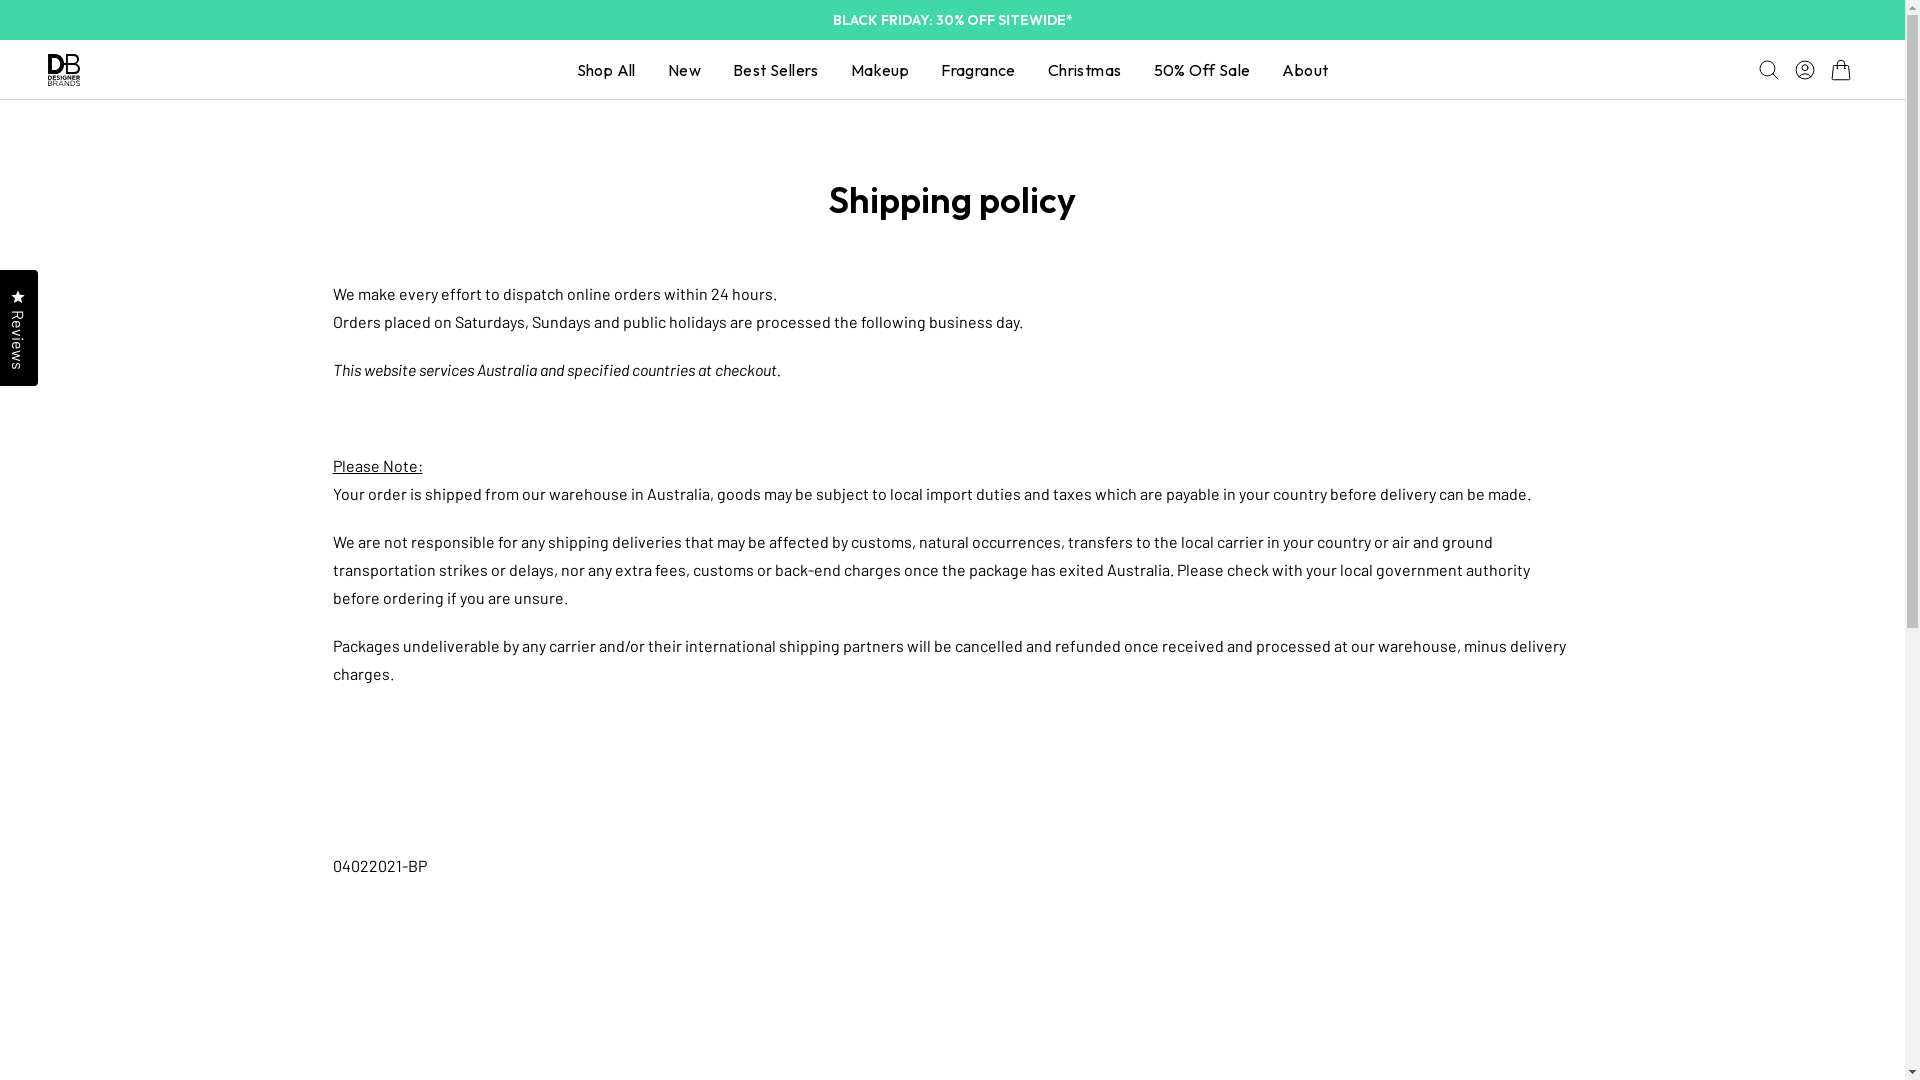  Describe the element at coordinates (776, 70) in the screenshot. I see `Best Sellers` at that location.